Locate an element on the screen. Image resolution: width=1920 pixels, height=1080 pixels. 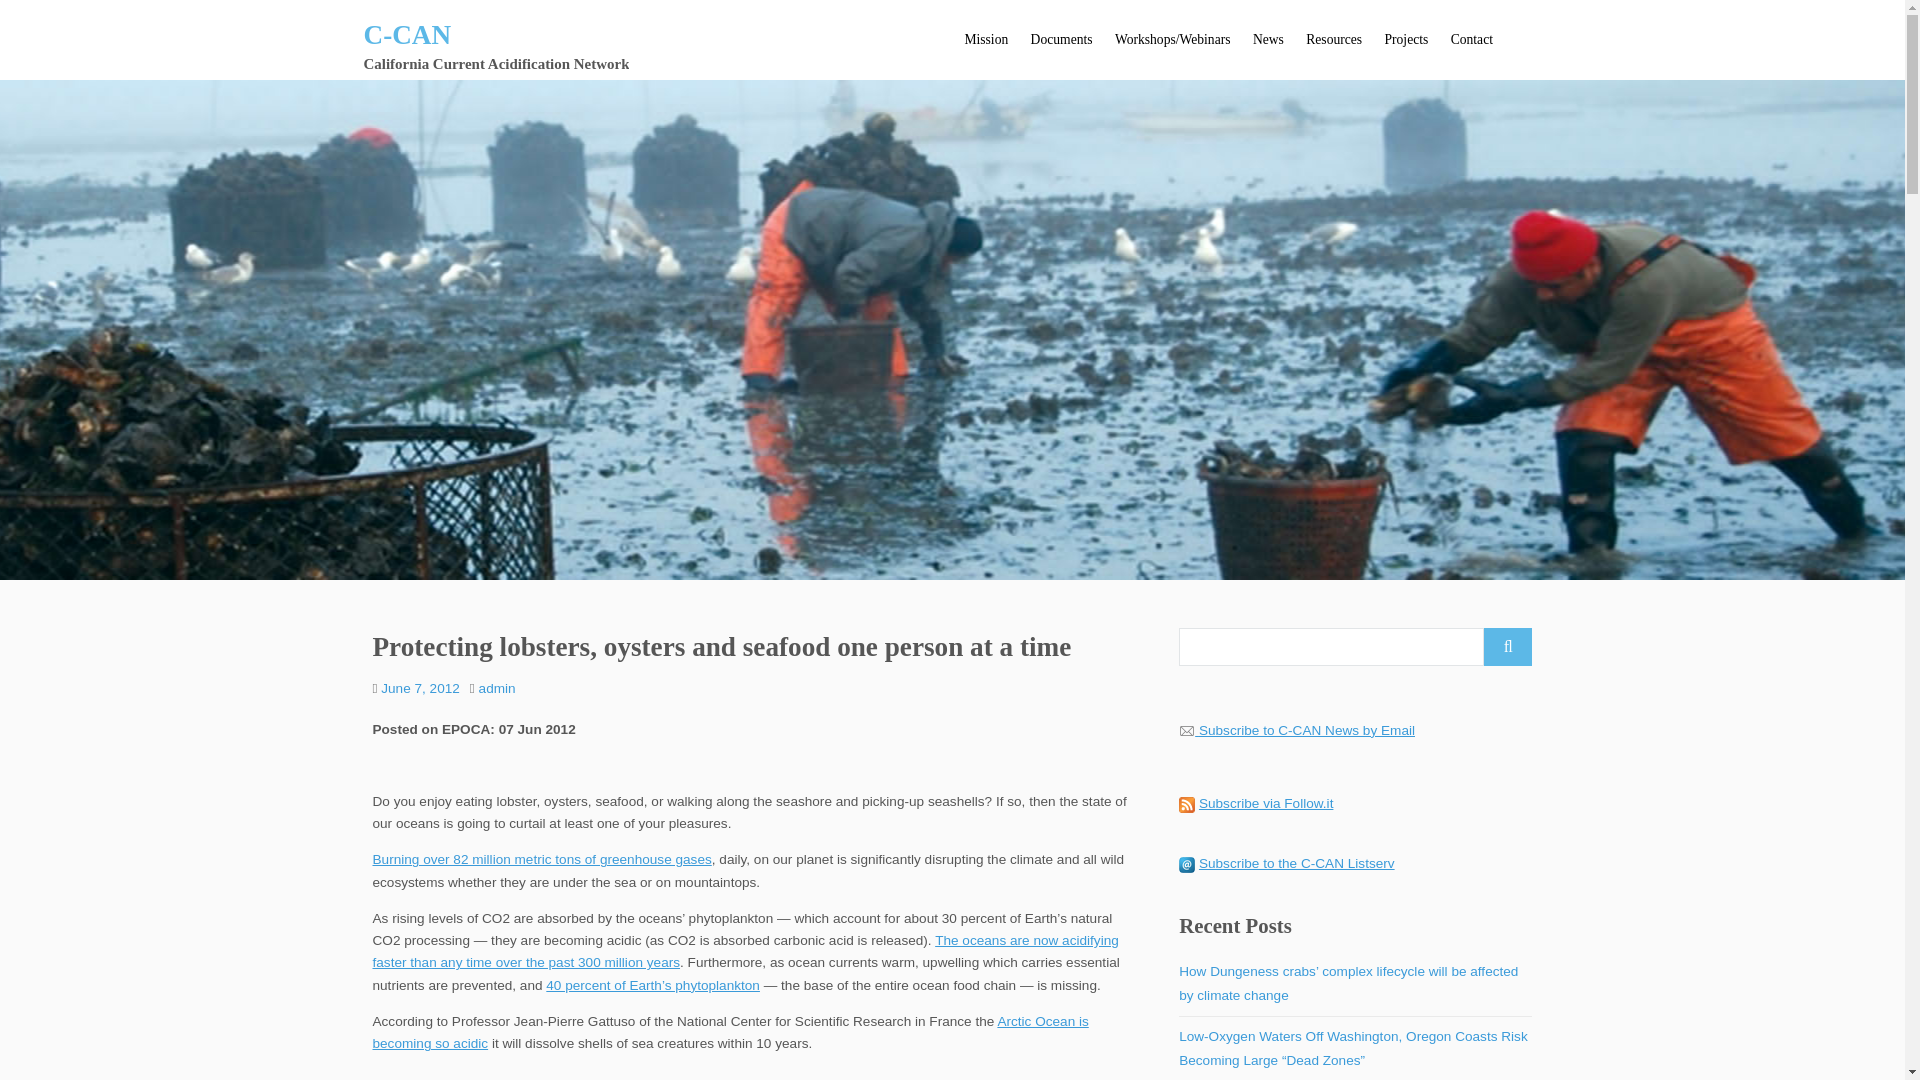
admin is located at coordinates (497, 688).